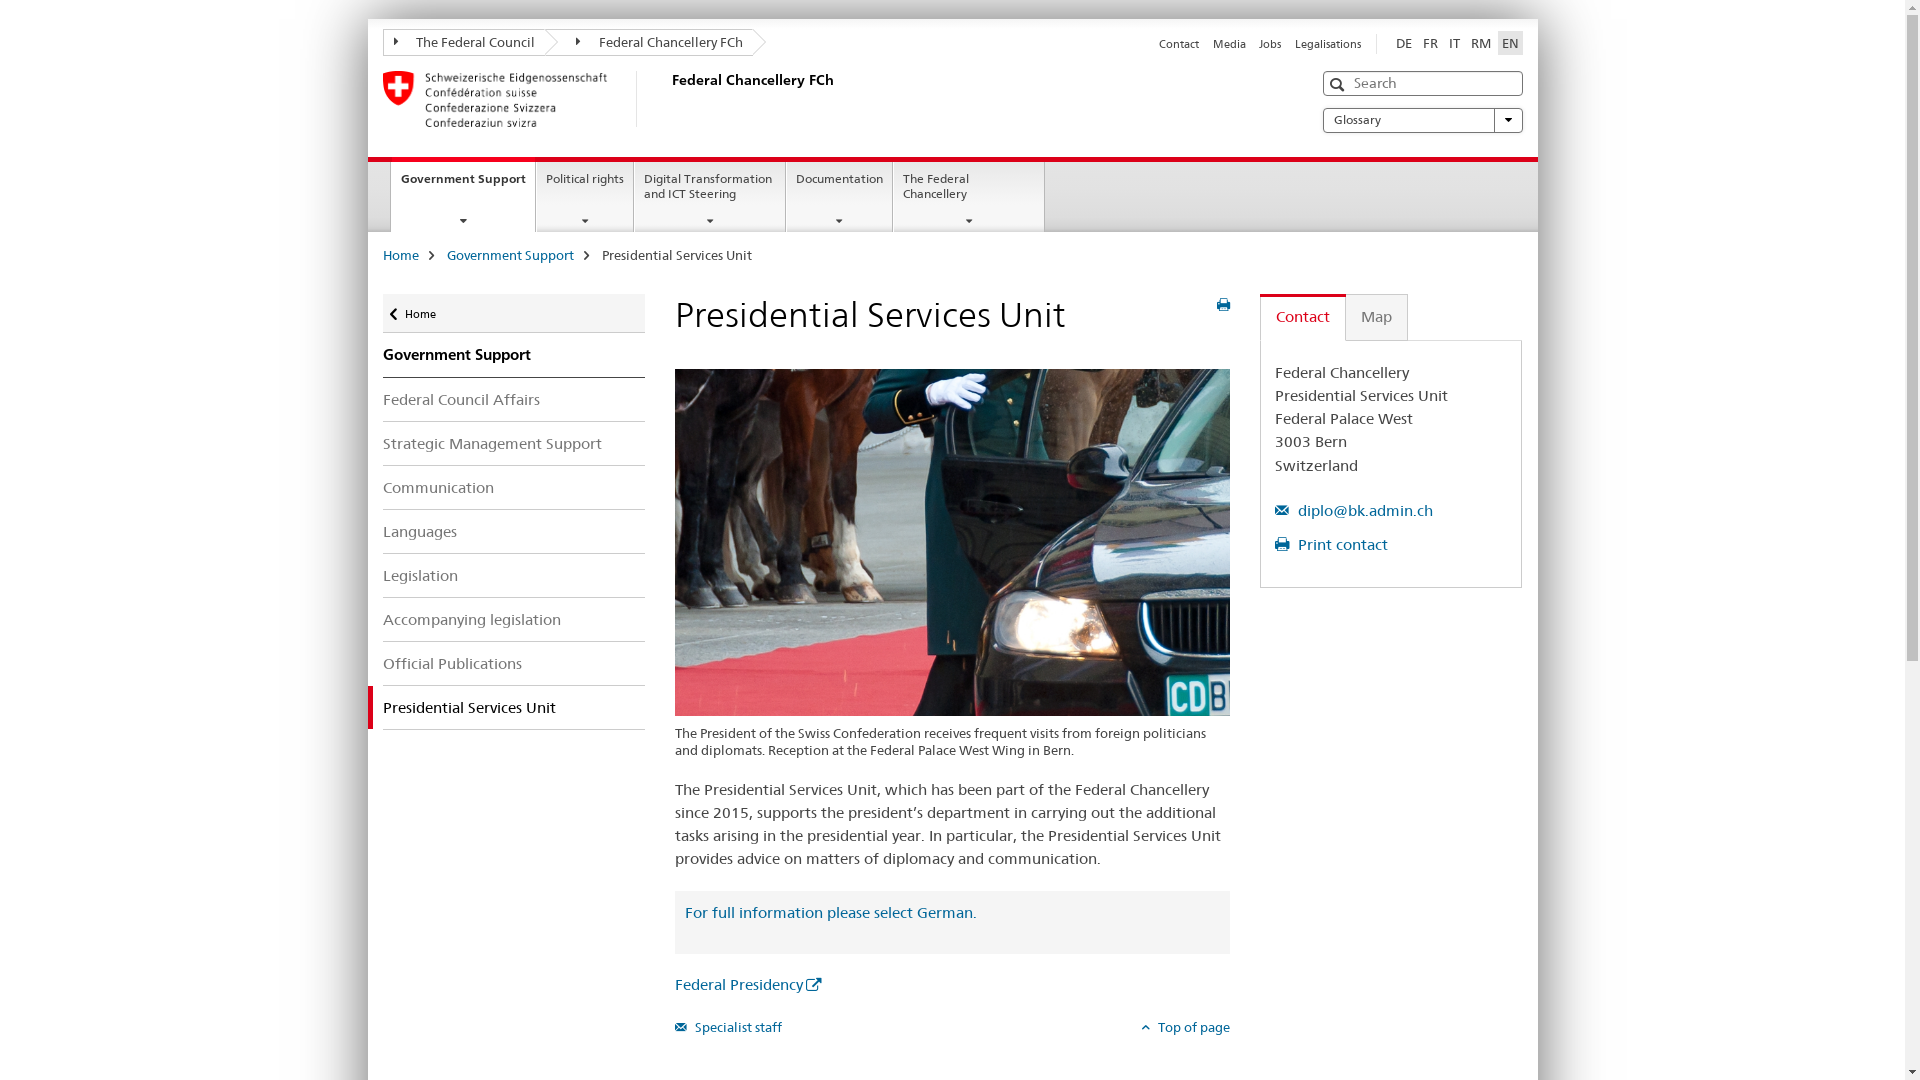 The height and width of the screenshot is (1080, 1920). I want to click on Top of page, so click(1186, 1027).